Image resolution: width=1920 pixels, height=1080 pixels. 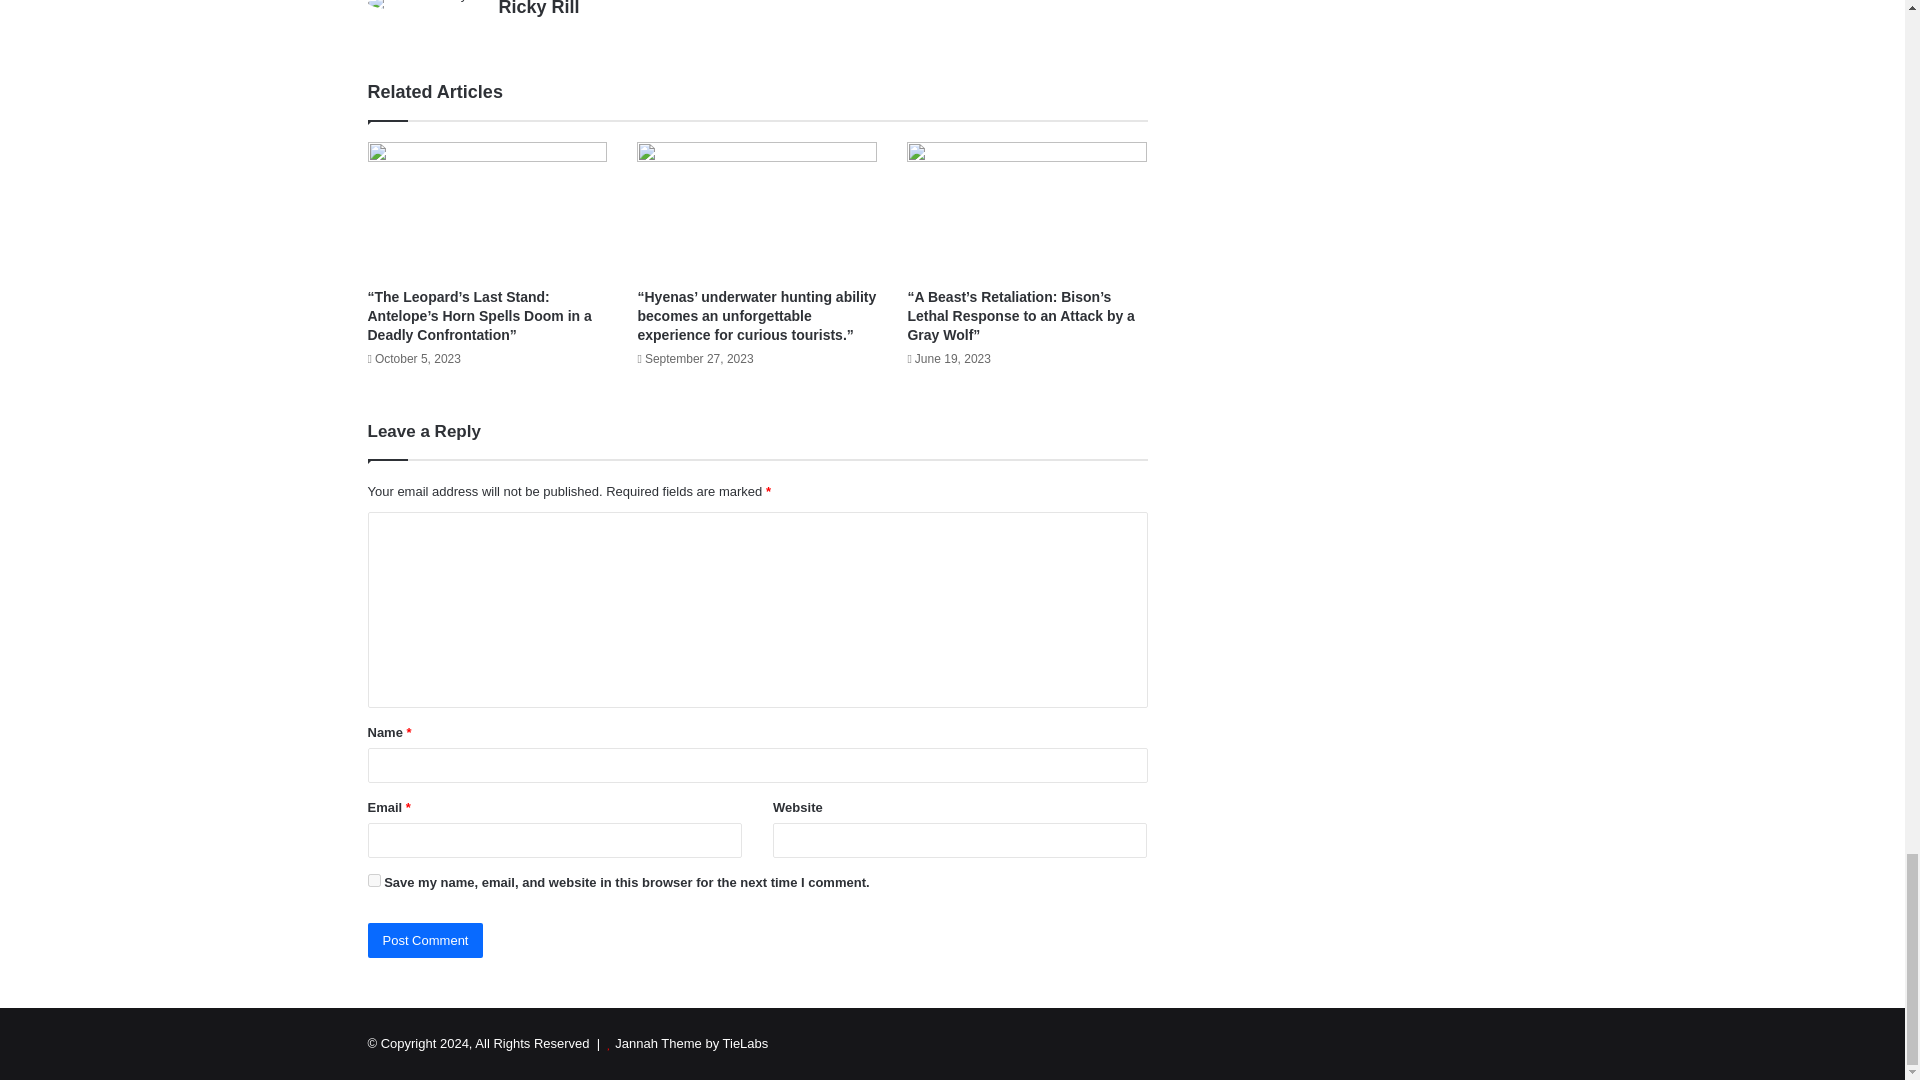 What do you see at coordinates (426, 940) in the screenshot?
I see `Post Comment` at bounding box center [426, 940].